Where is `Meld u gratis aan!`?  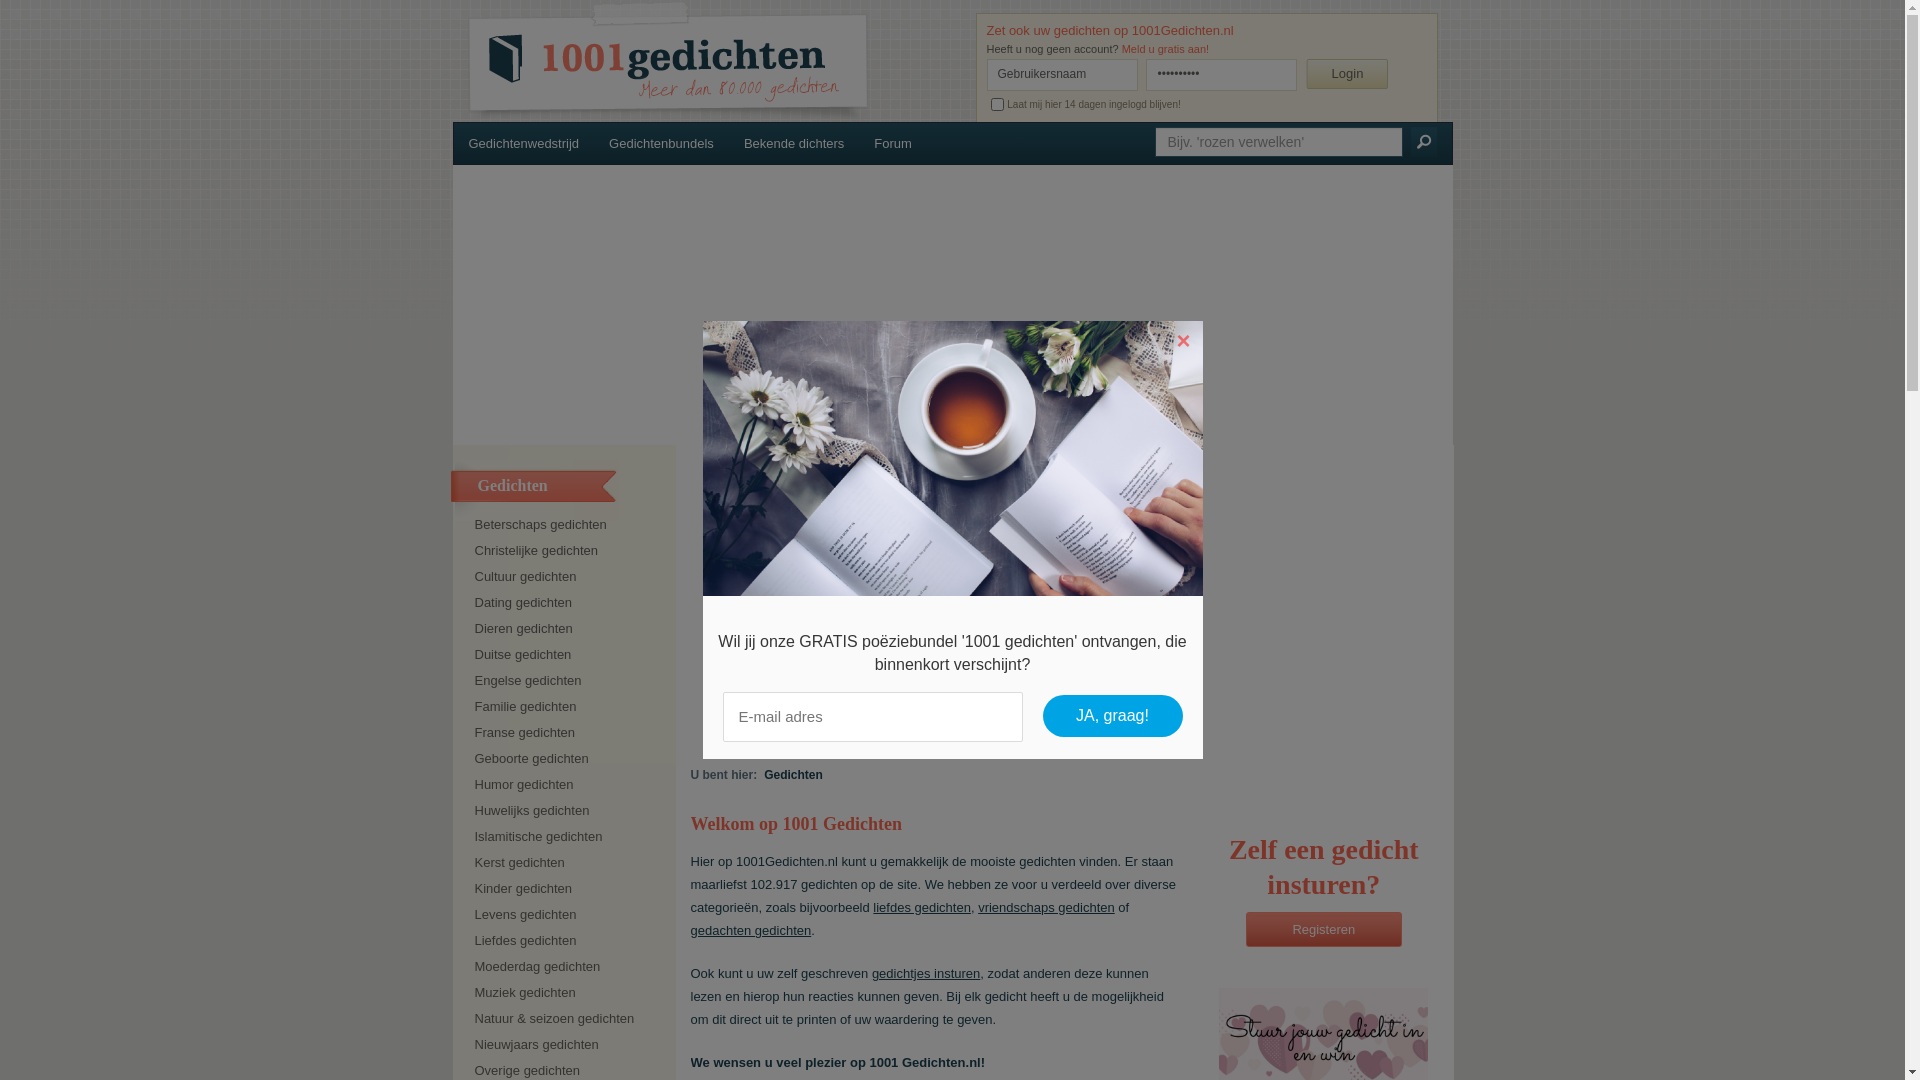
Meld u gratis aan! is located at coordinates (1166, 49).